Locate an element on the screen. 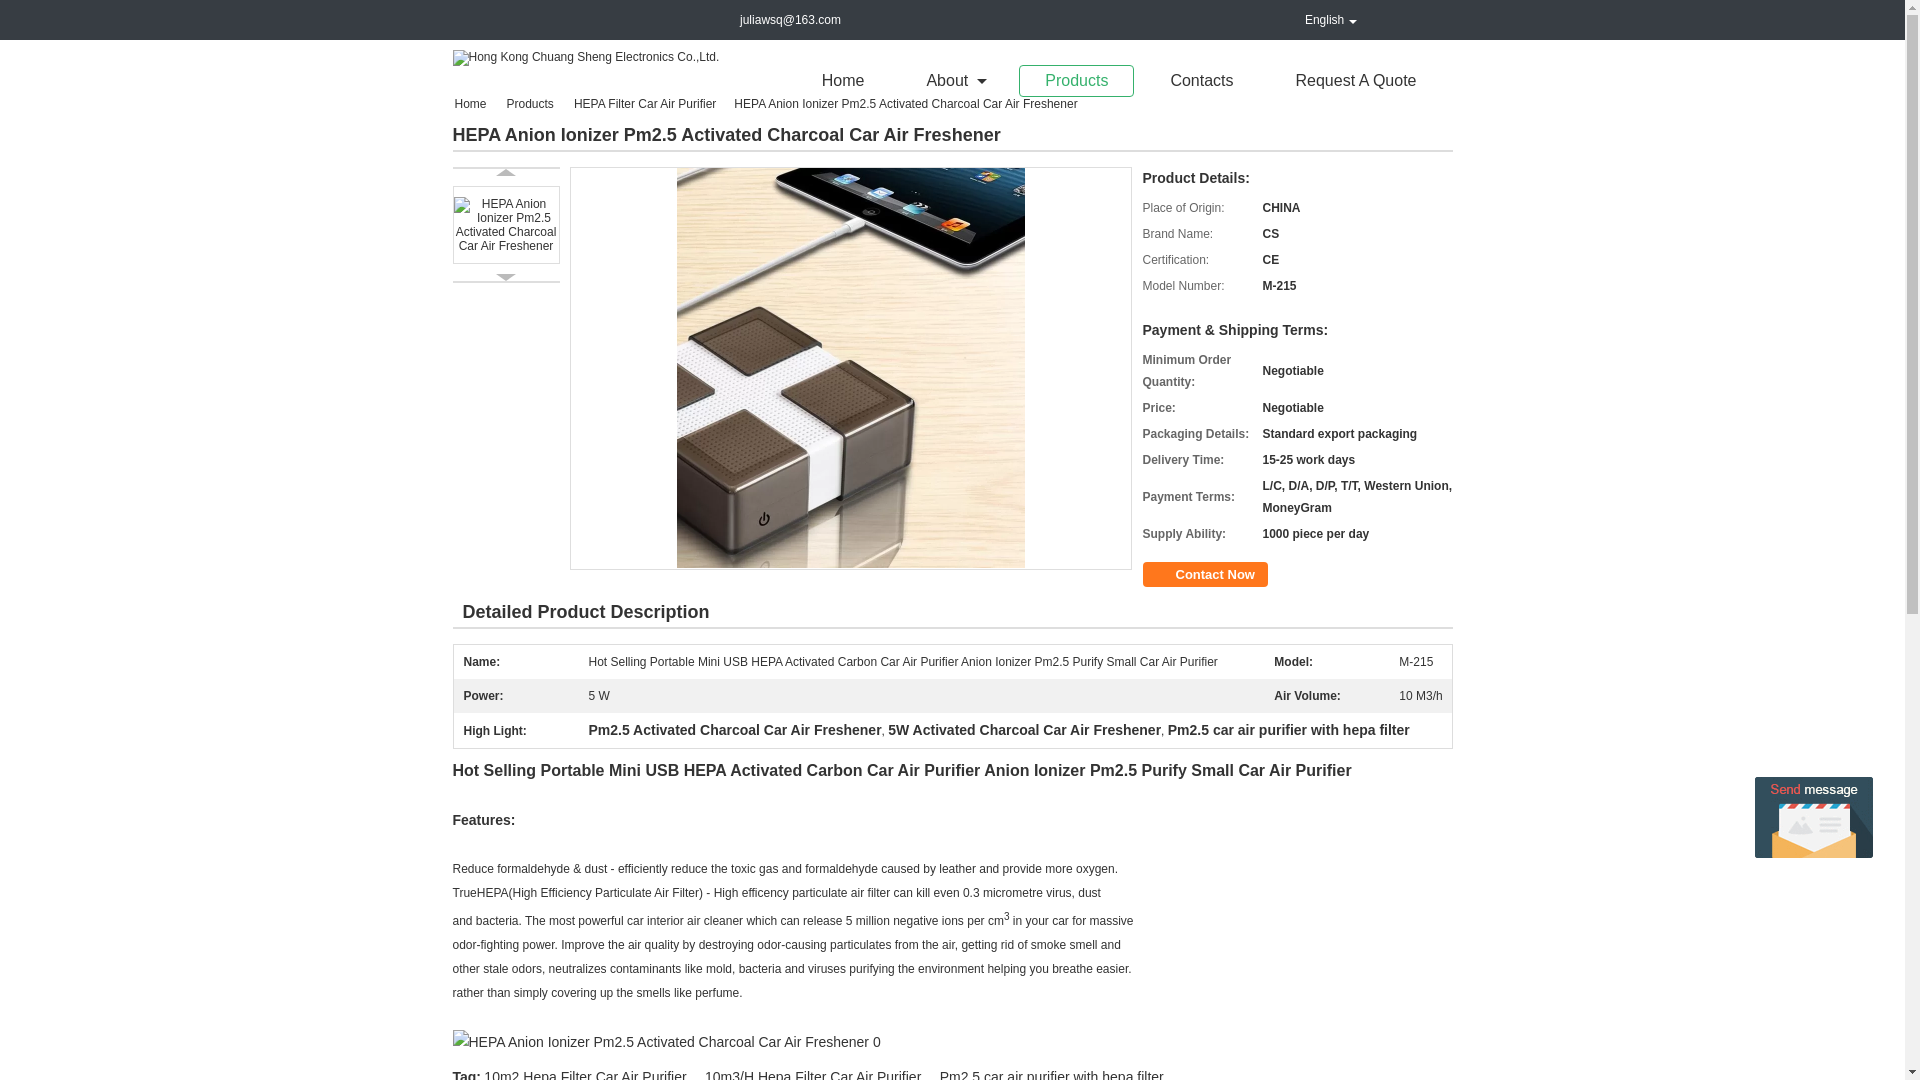 The height and width of the screenshot is (1080, 1920). HEPA Filter Car Air Purifier is located at coordinates (646, 104).